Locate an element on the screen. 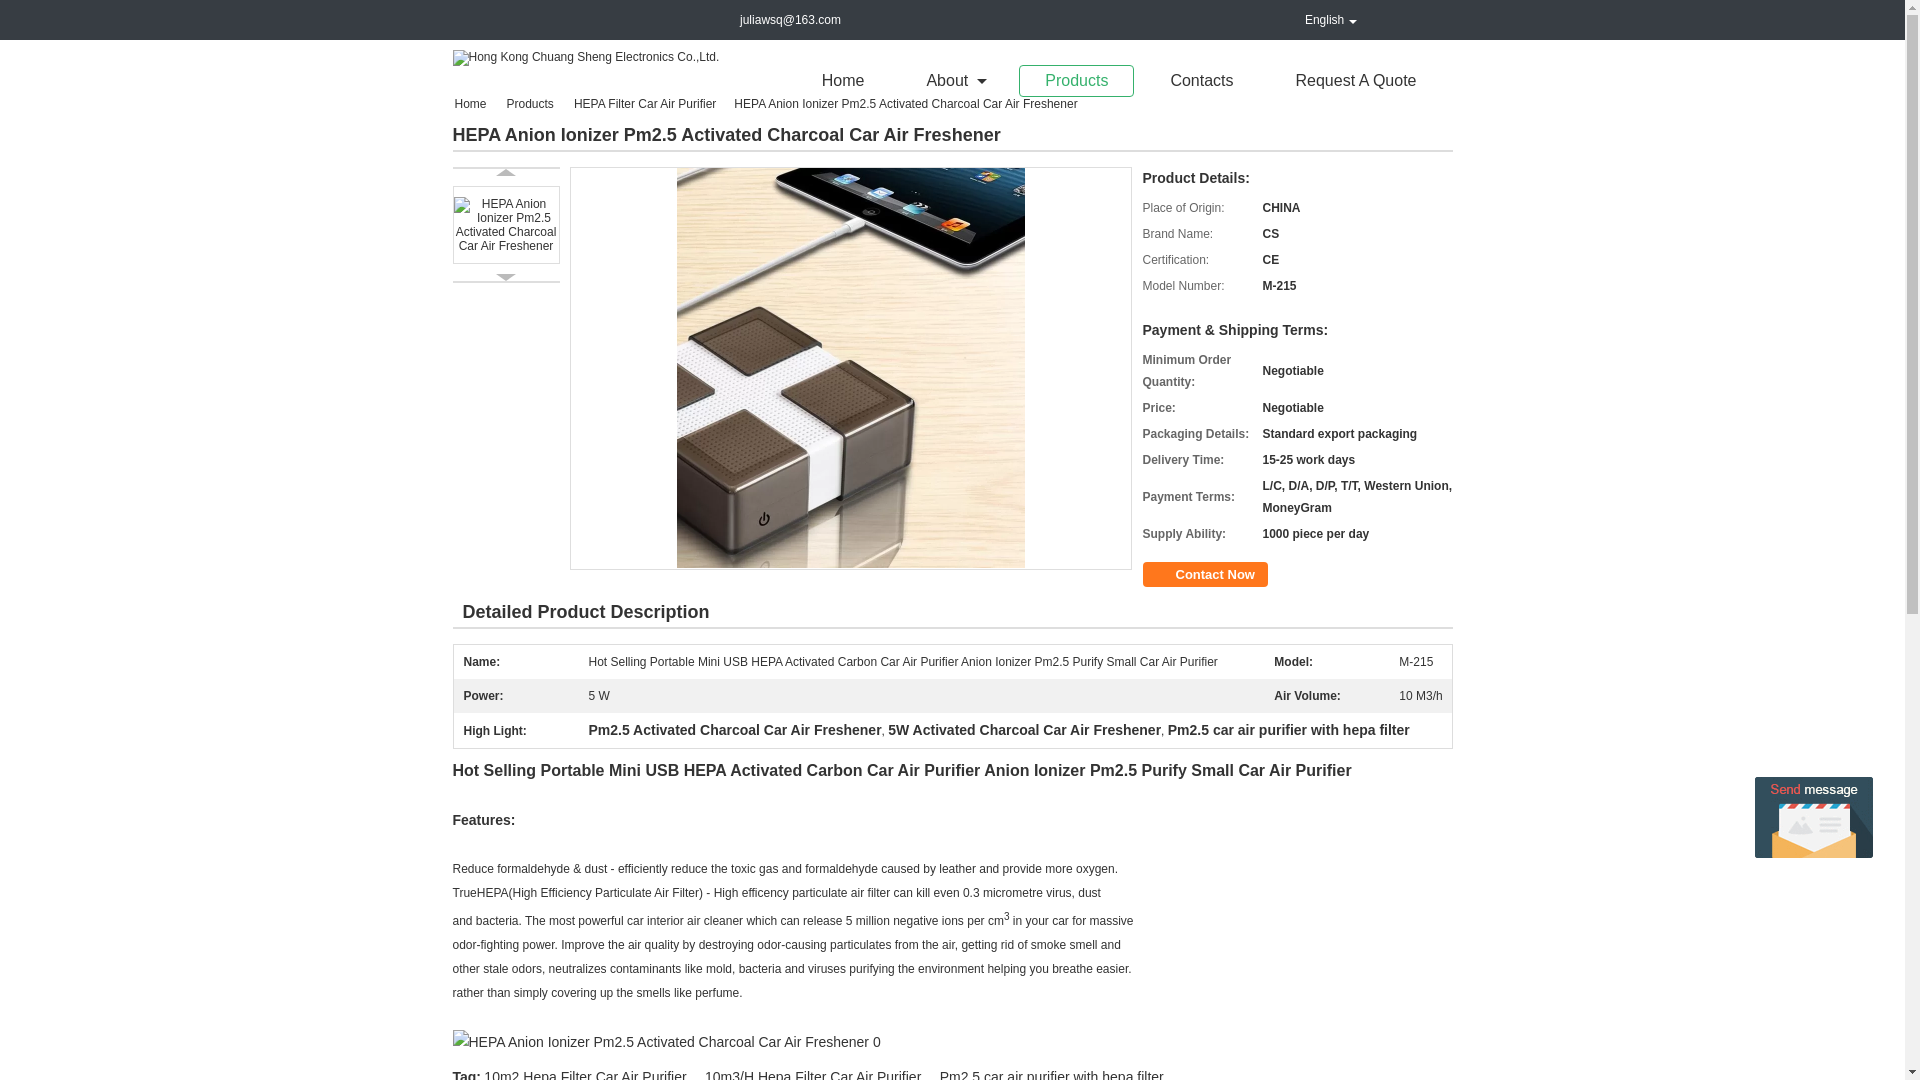 The height and width of the screenshot is (1080, 1920). HEPA Filter Car Air Purifier is located at coordinates (646, 104).